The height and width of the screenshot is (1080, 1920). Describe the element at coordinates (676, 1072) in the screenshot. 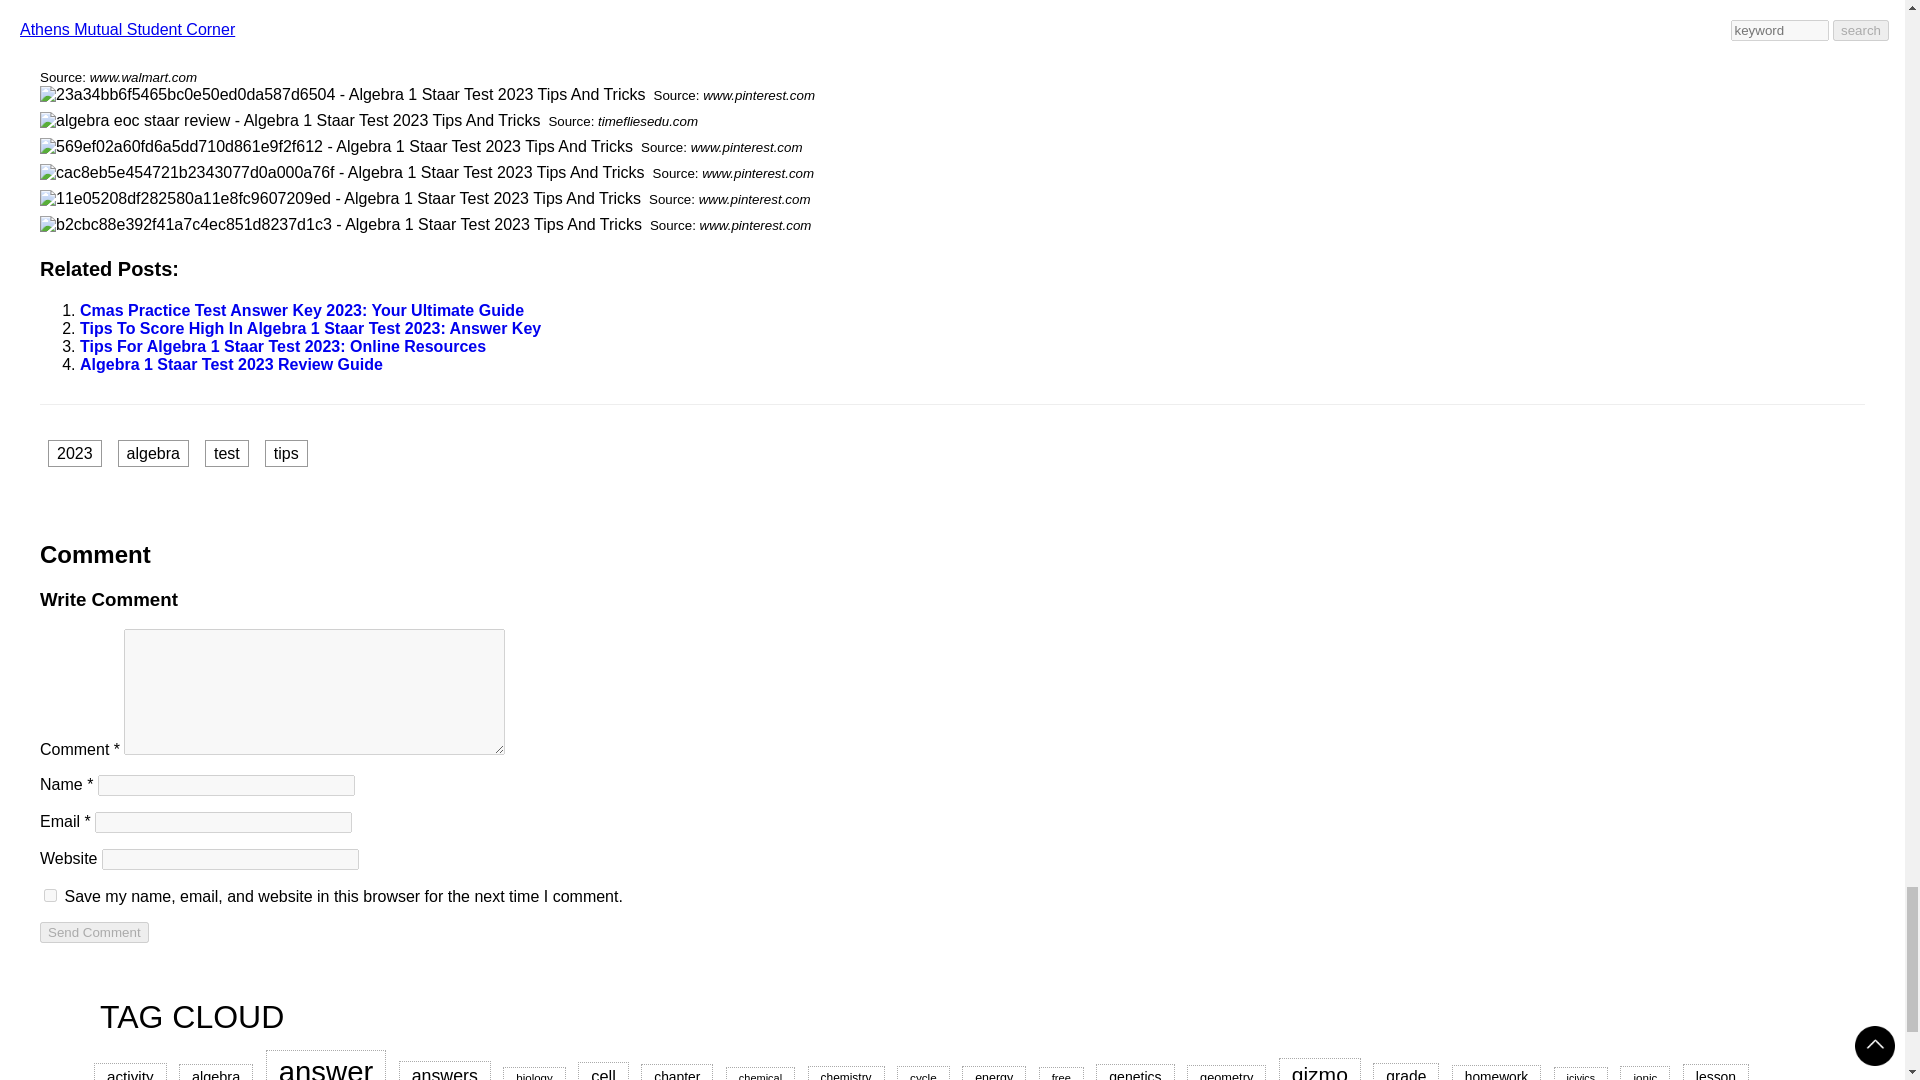

I see `chapter` at that location.